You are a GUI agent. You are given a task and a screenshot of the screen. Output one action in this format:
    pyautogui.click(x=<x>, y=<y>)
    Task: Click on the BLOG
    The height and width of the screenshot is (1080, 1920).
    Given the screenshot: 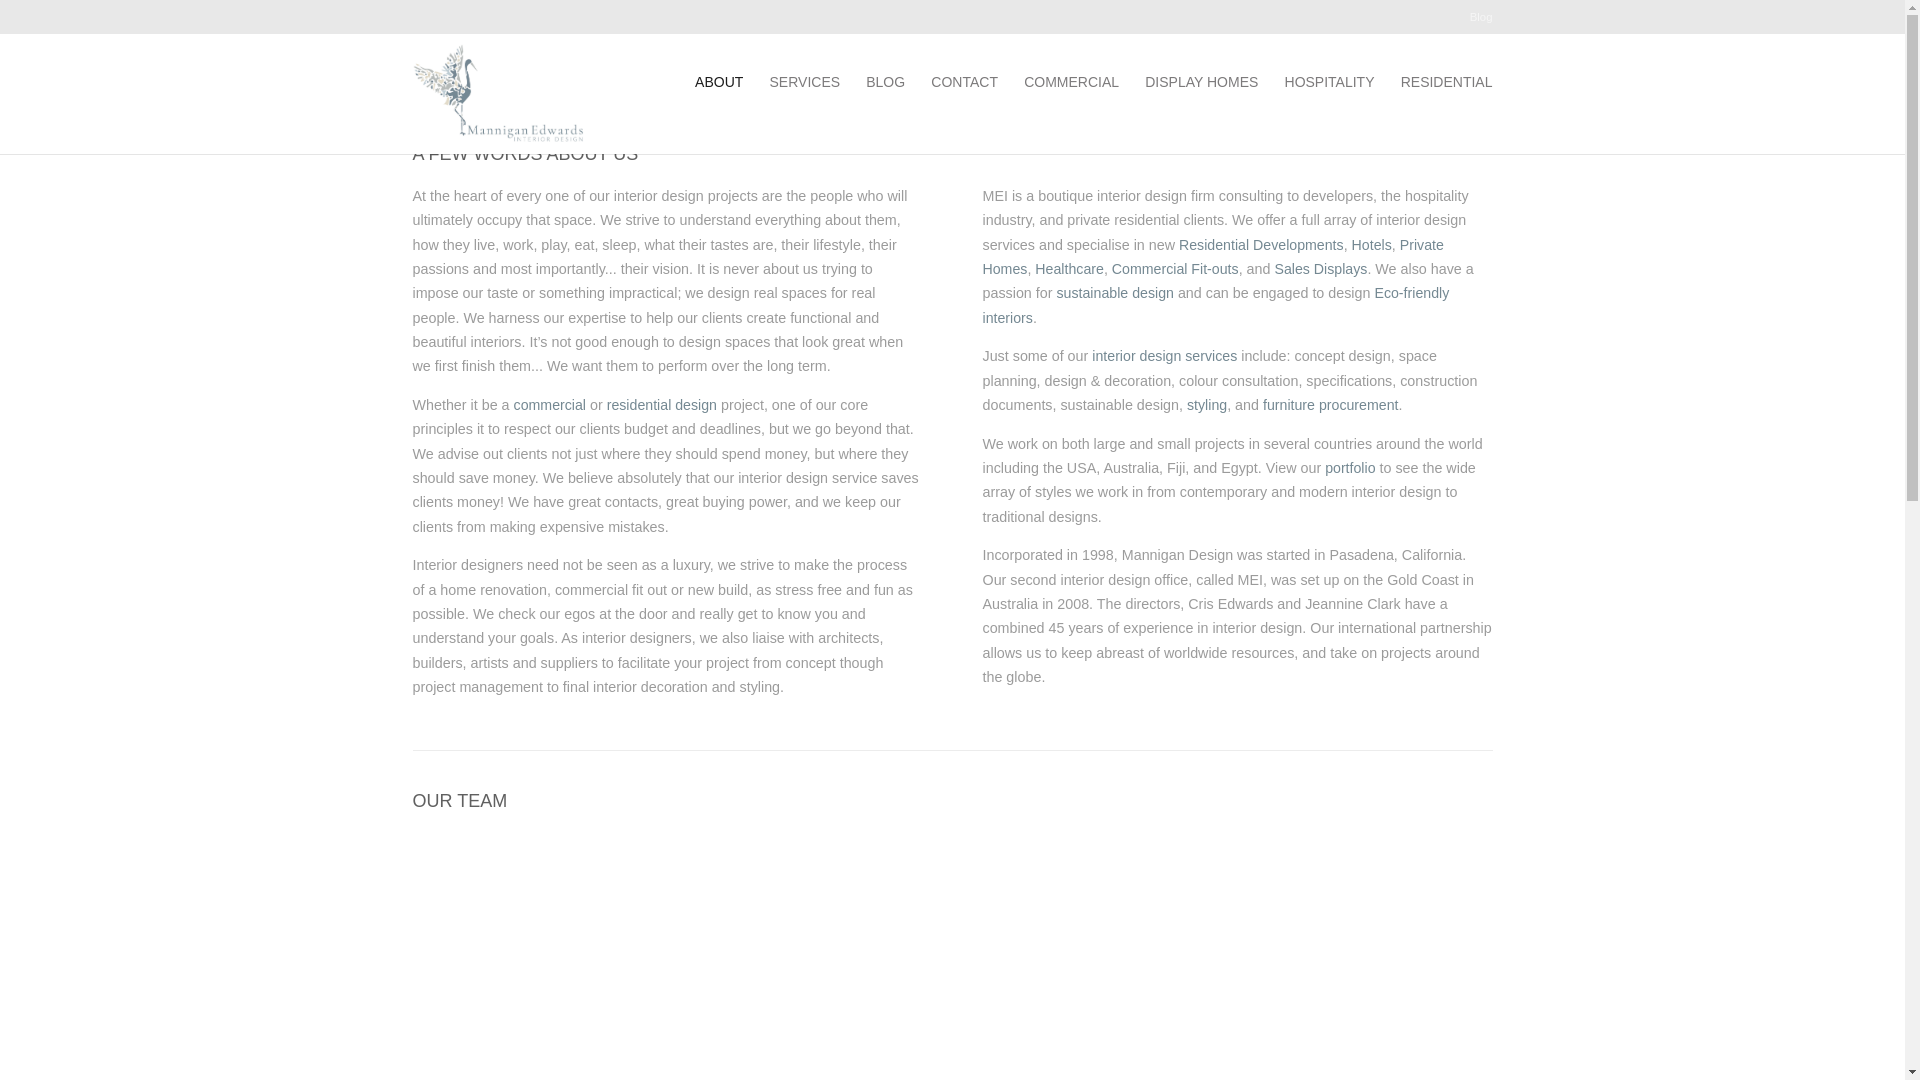 What is the action you would take?
    pyautogui.click(x=886, y=82)
    